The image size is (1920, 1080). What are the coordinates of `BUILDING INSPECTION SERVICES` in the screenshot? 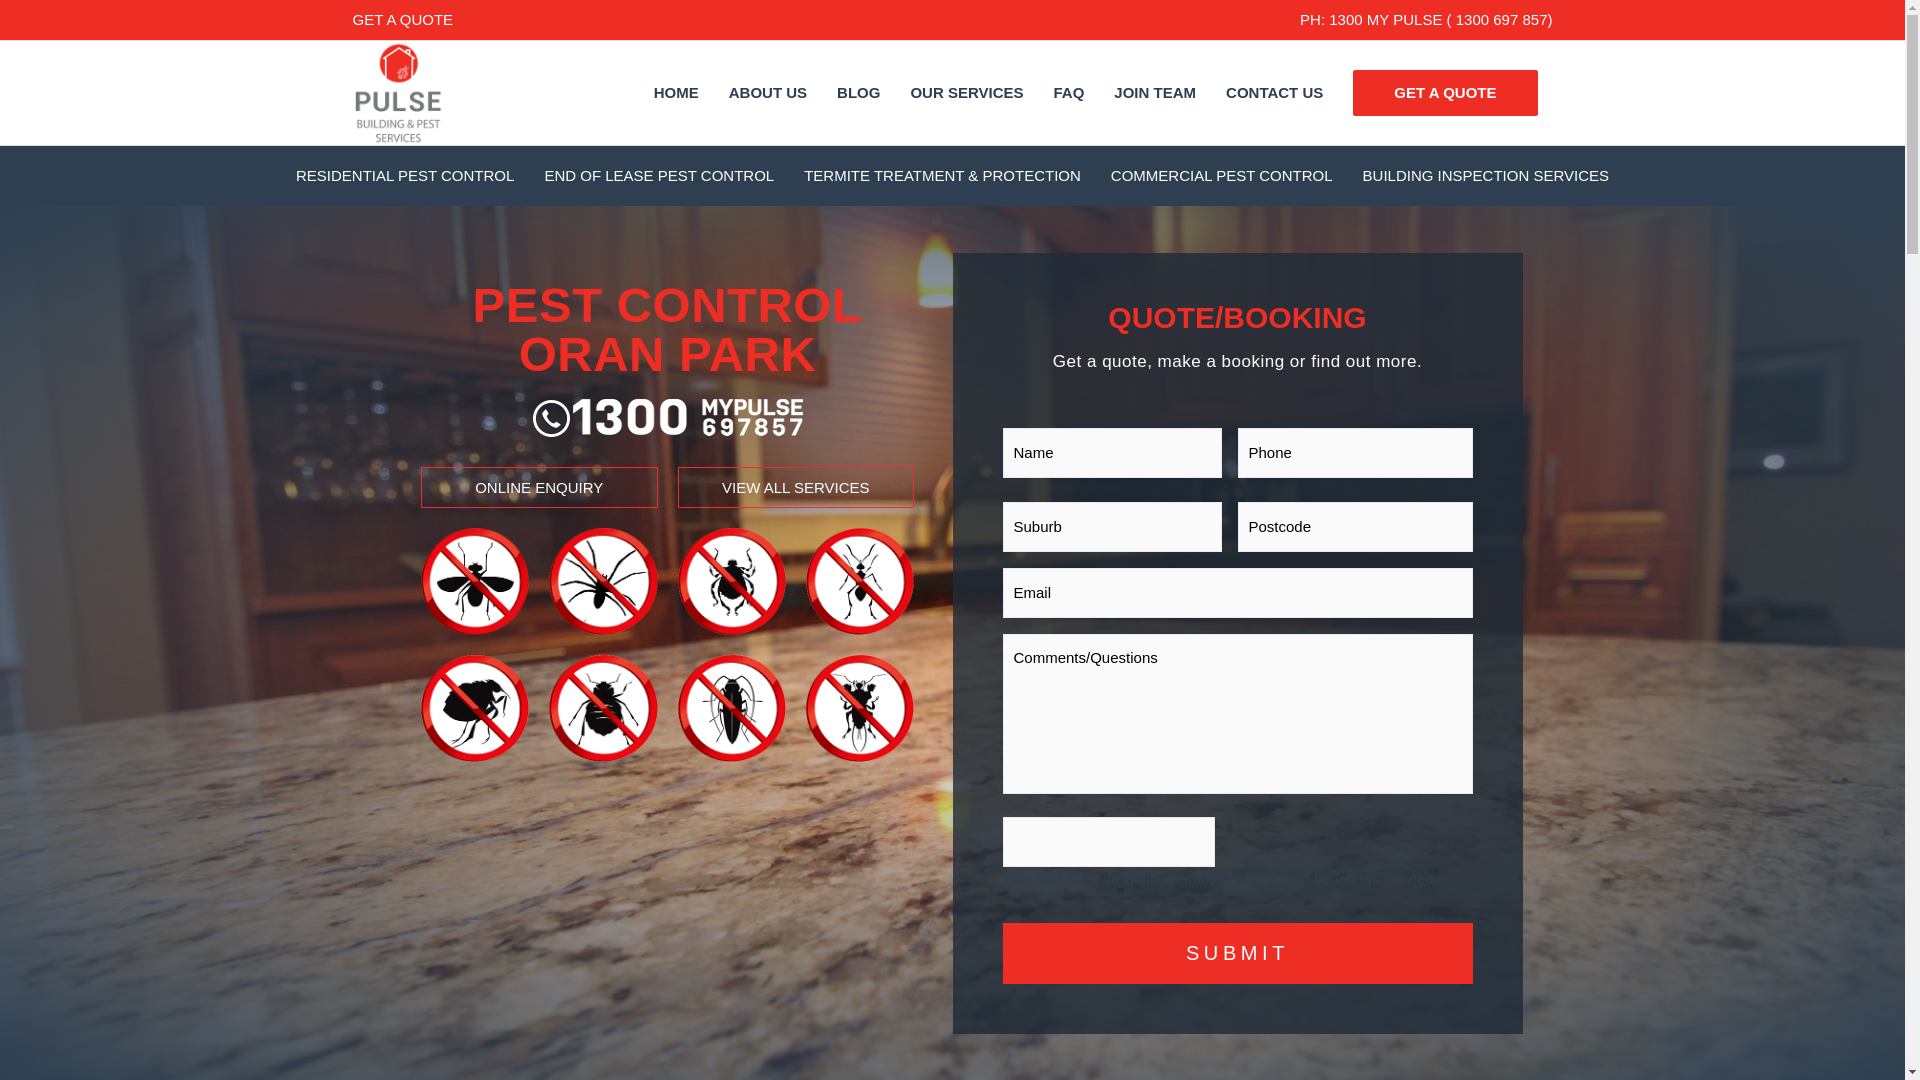 It's located at (1486, 176).